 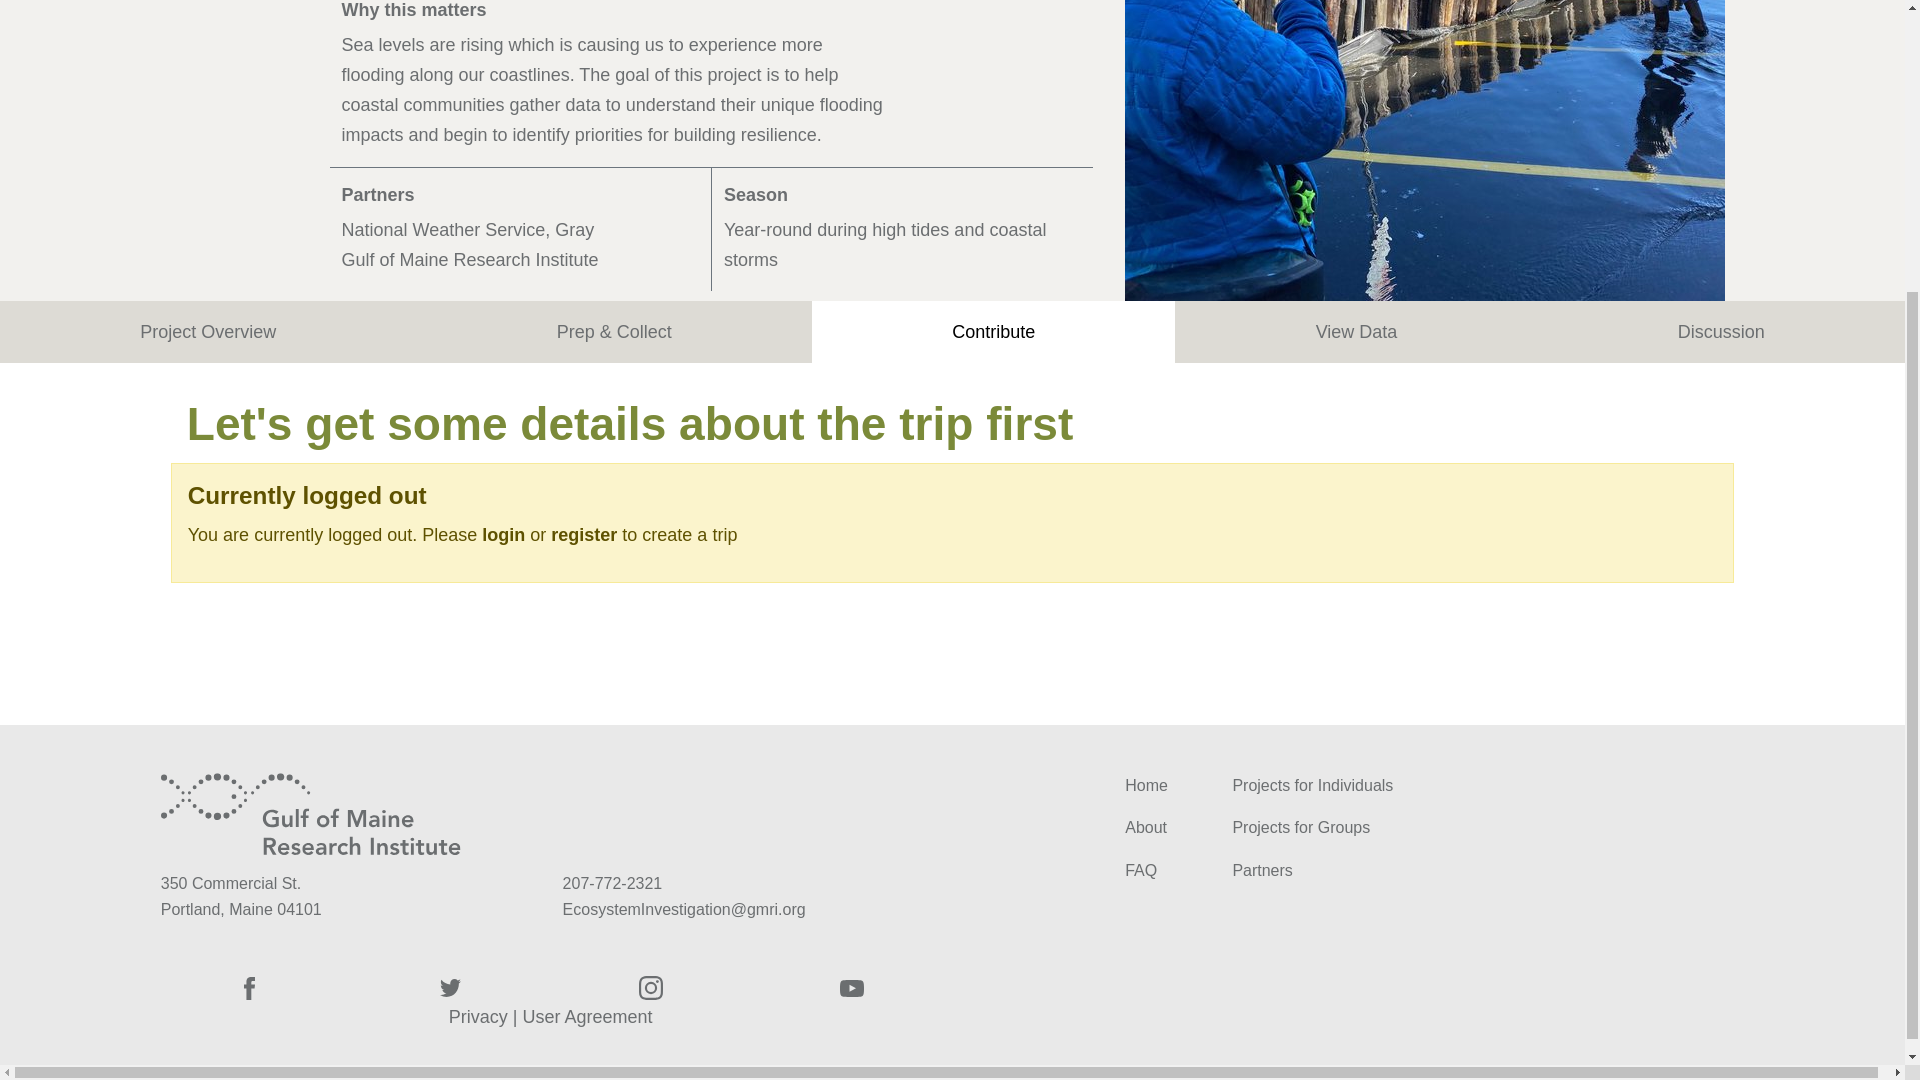 I want to click on Contribute, so click(x=994, y=332).